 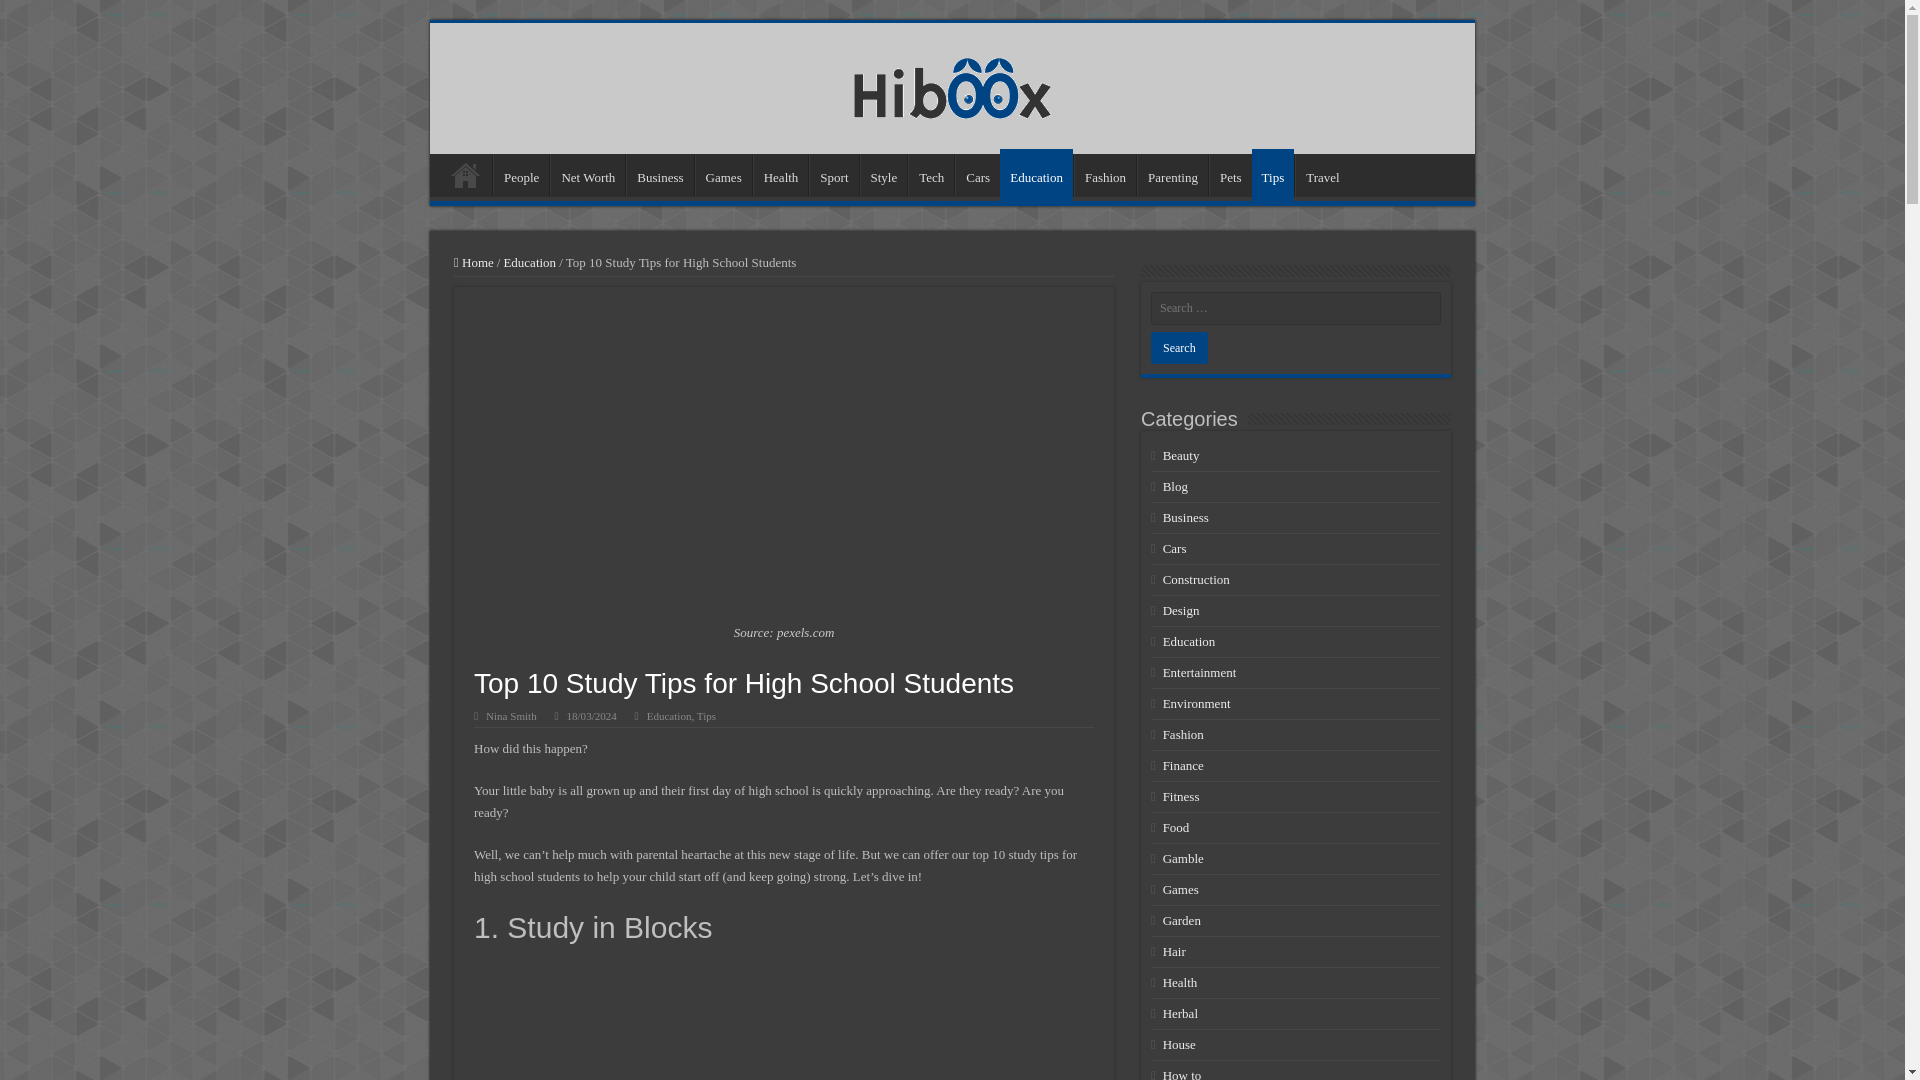 What do you see at coordinates (724, 174) in the screenshot?
I see `Games` at bounding box center [724, 174].